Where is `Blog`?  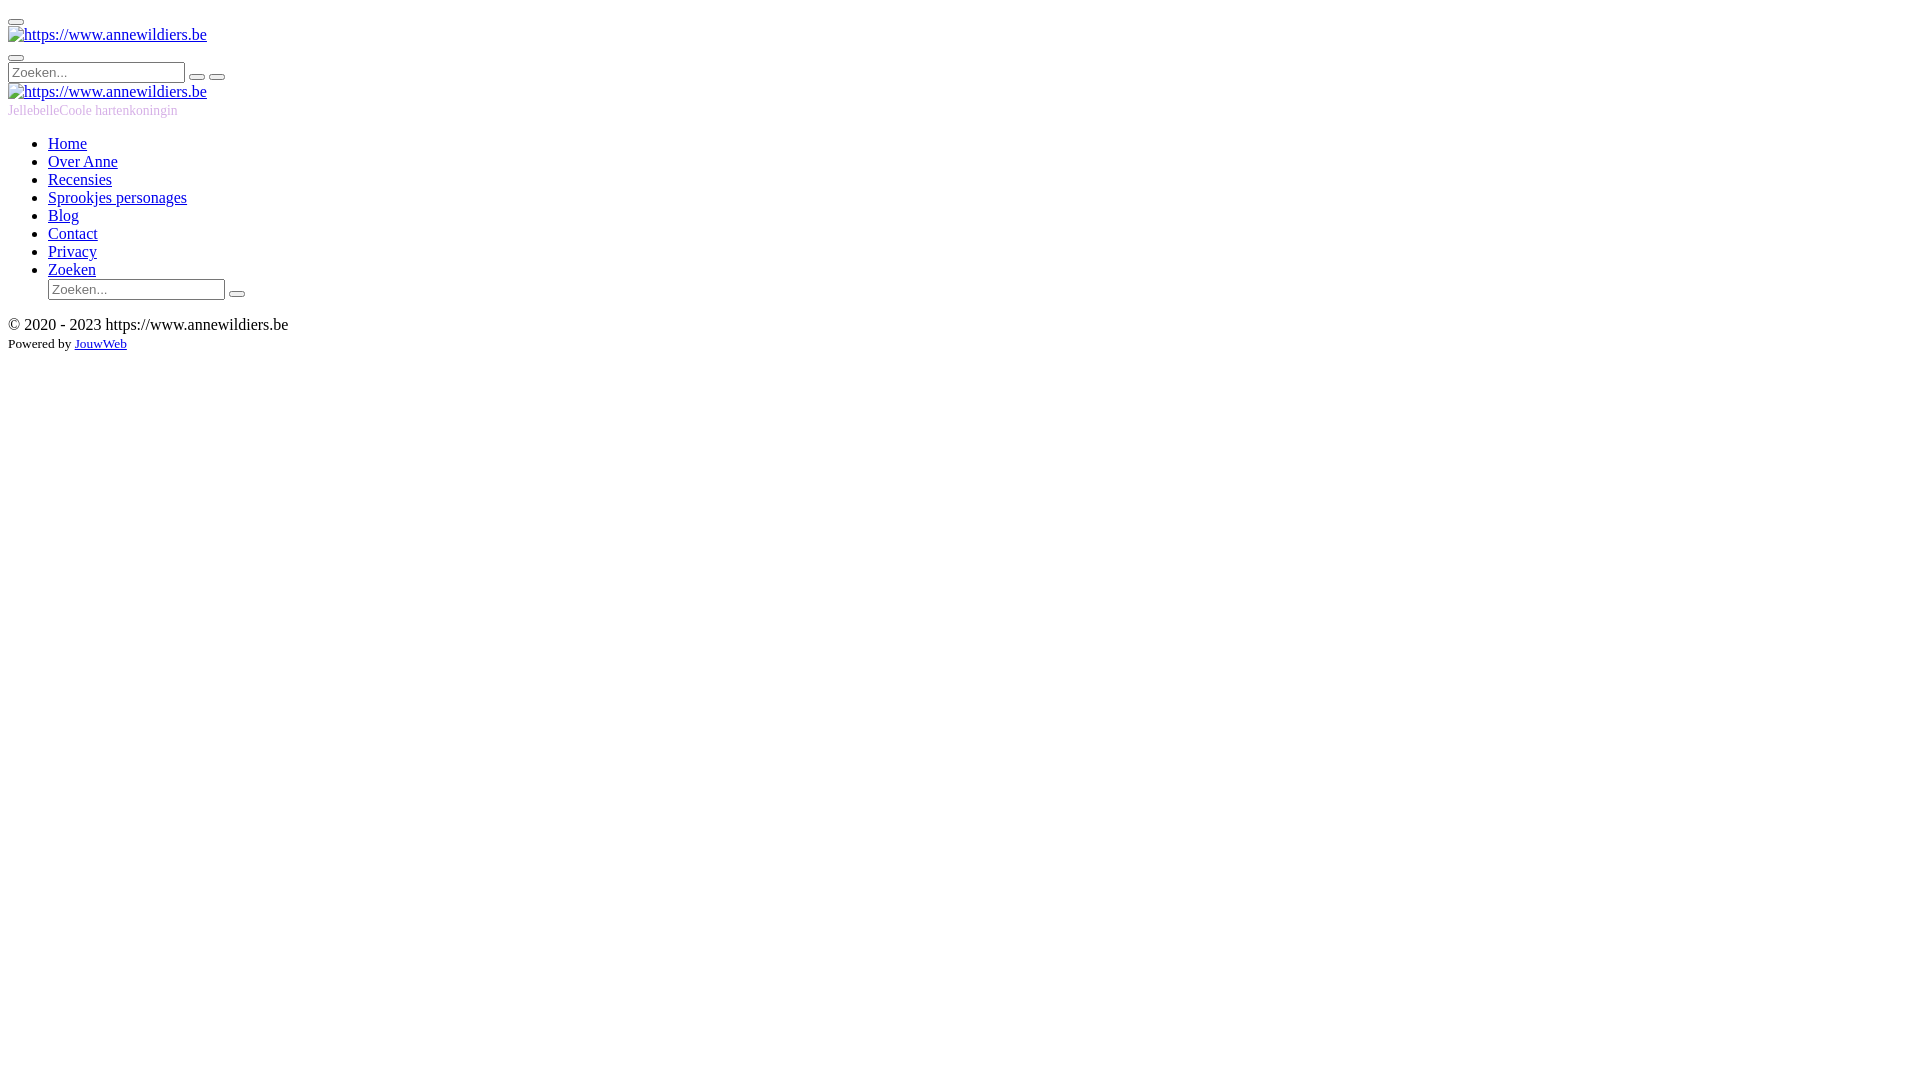 Blog is located at coordinates (64, 216).